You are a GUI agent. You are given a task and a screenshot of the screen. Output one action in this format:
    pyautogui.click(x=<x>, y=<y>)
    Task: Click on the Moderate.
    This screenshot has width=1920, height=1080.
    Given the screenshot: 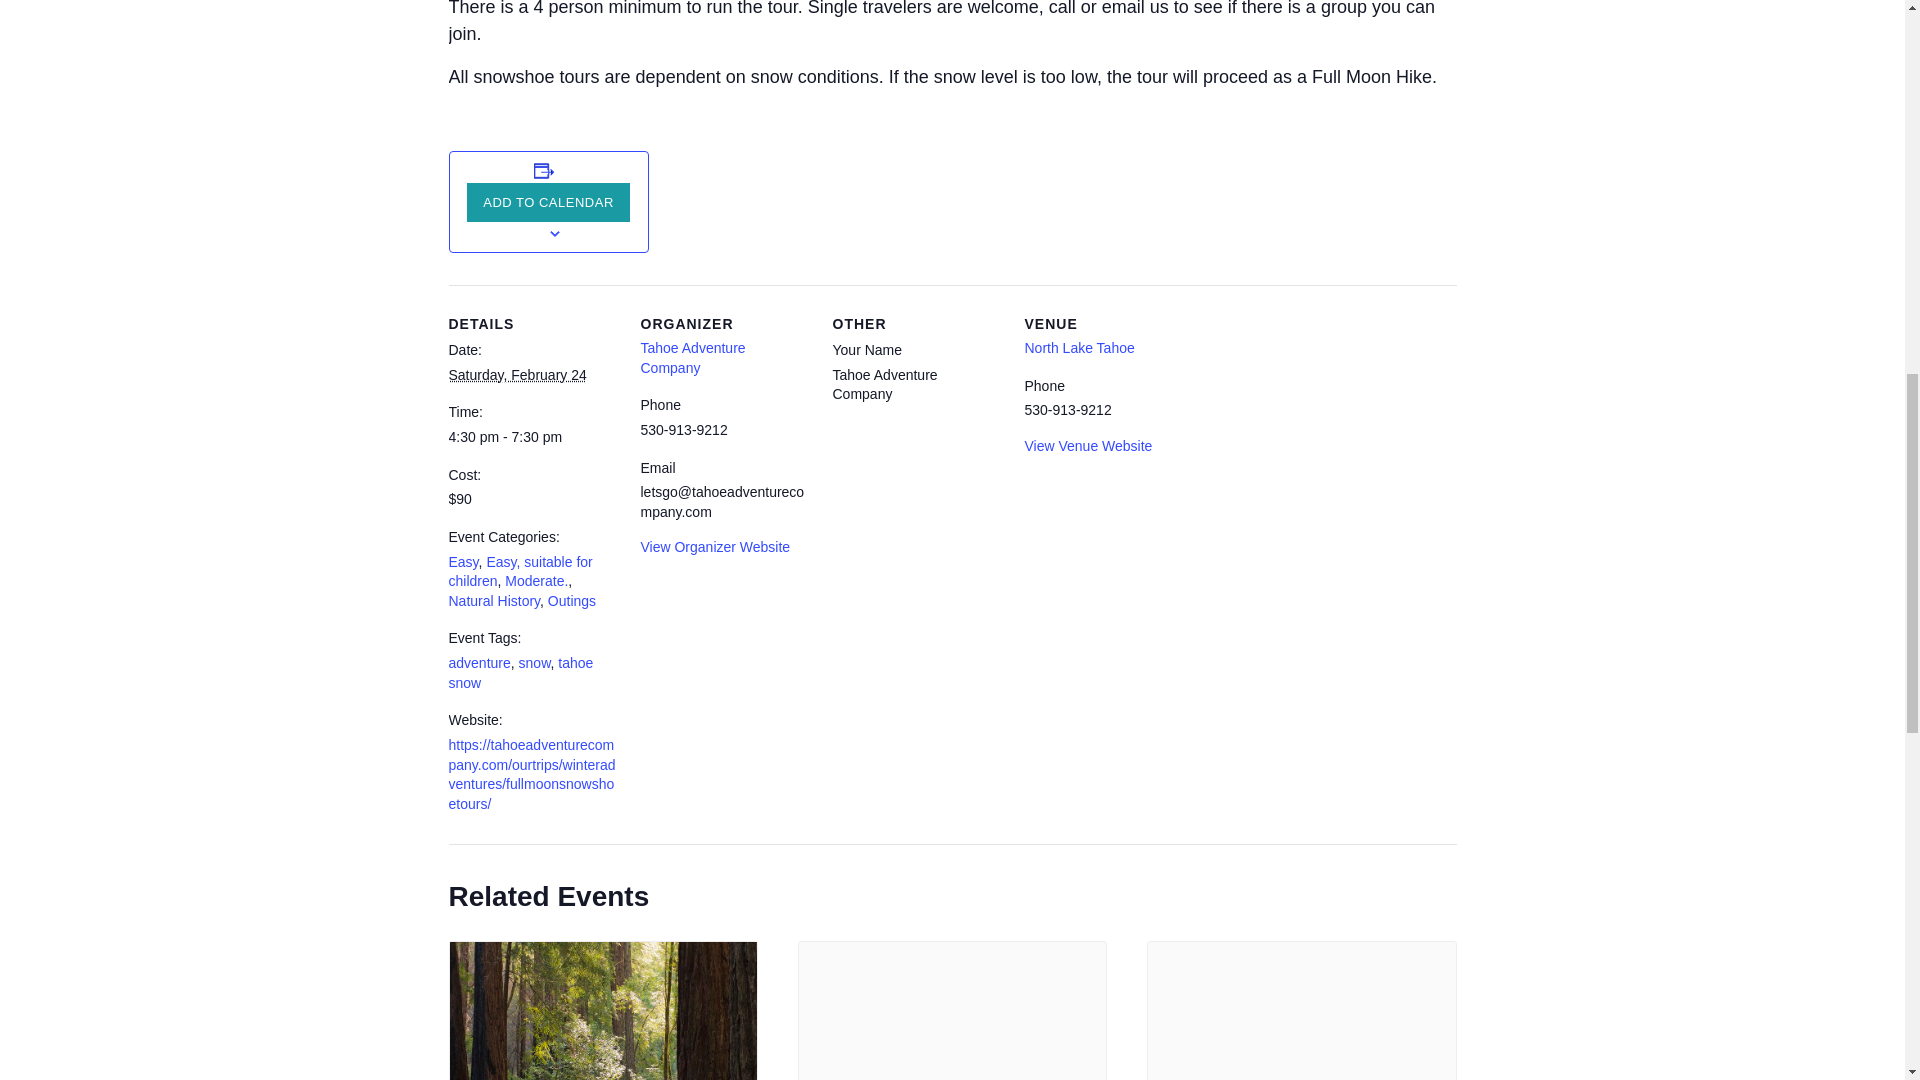 What is the action you would take?
    pyautogui.click(x=536, y=580)
    